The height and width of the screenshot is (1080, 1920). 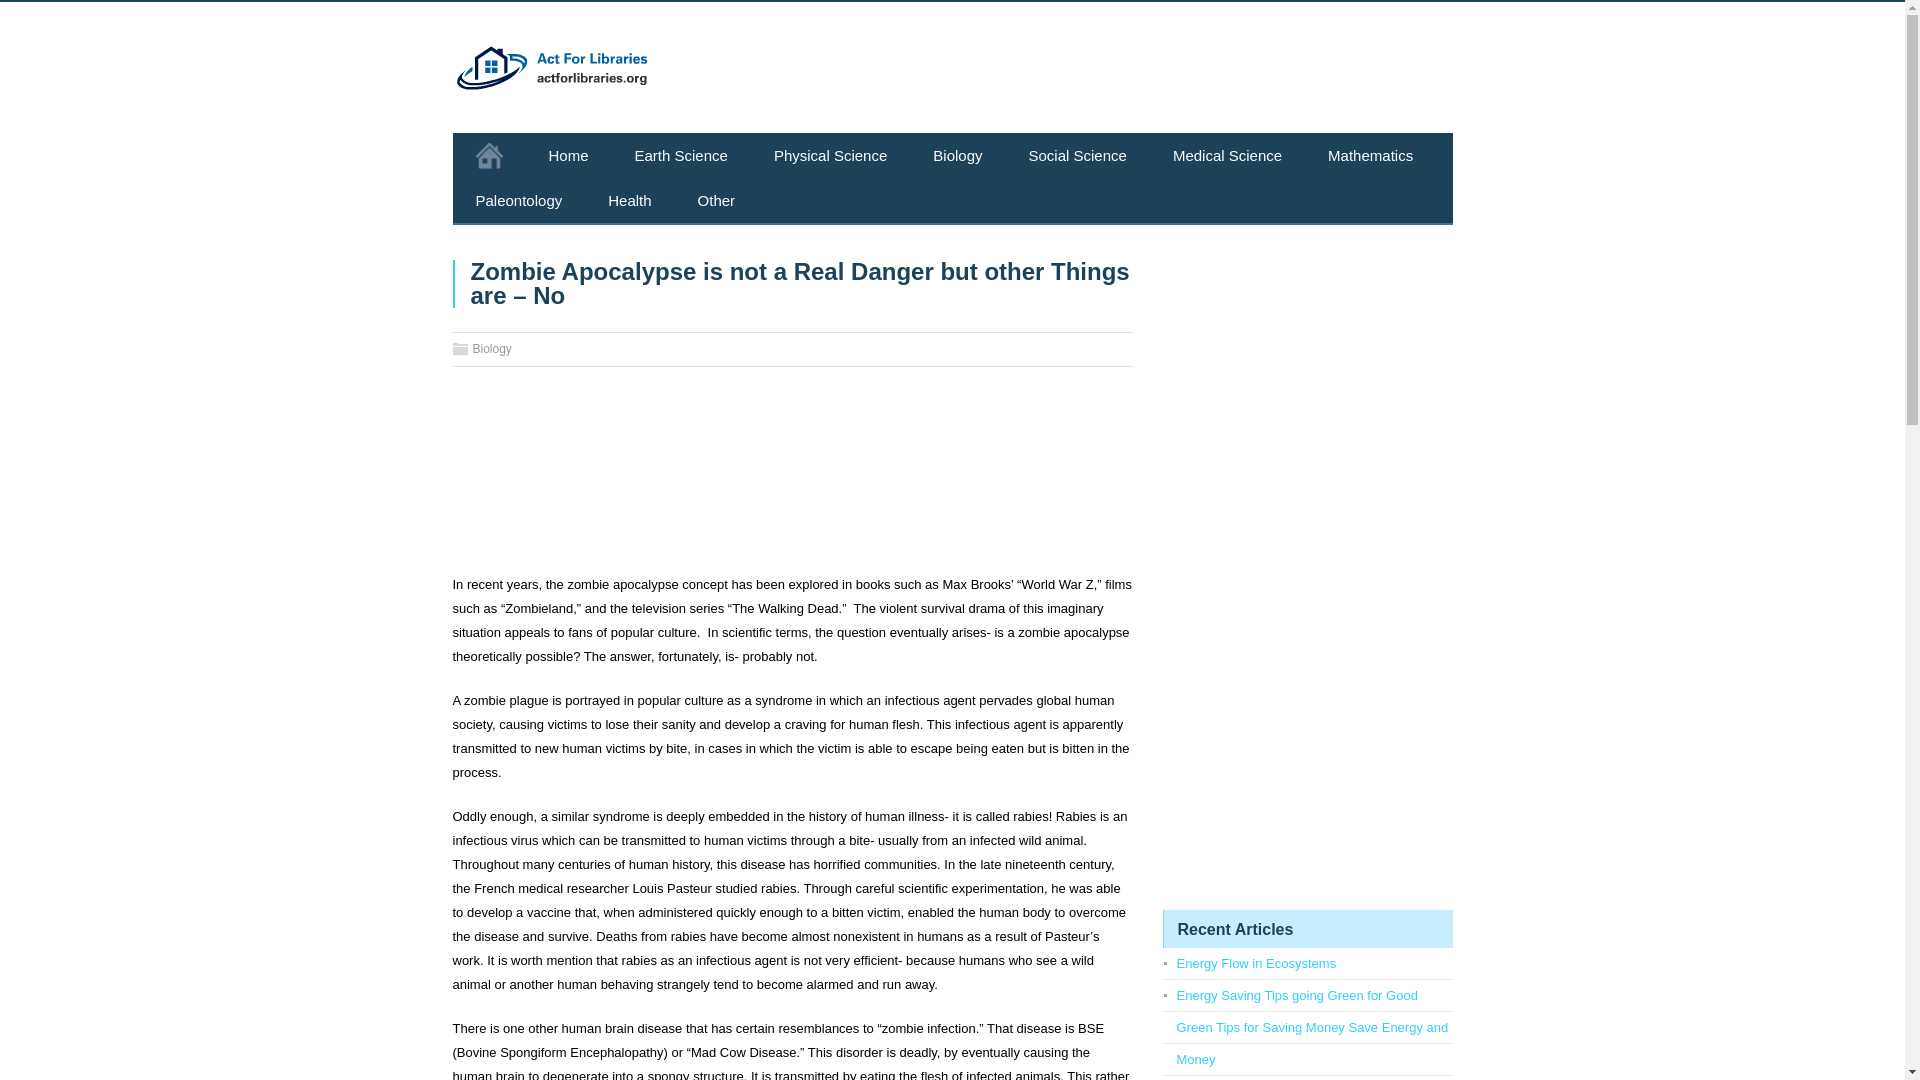 What do you see at coordinates (1228, 155) in the screenshot?
I see `Medical Science` at bounding box center [1228, 155].